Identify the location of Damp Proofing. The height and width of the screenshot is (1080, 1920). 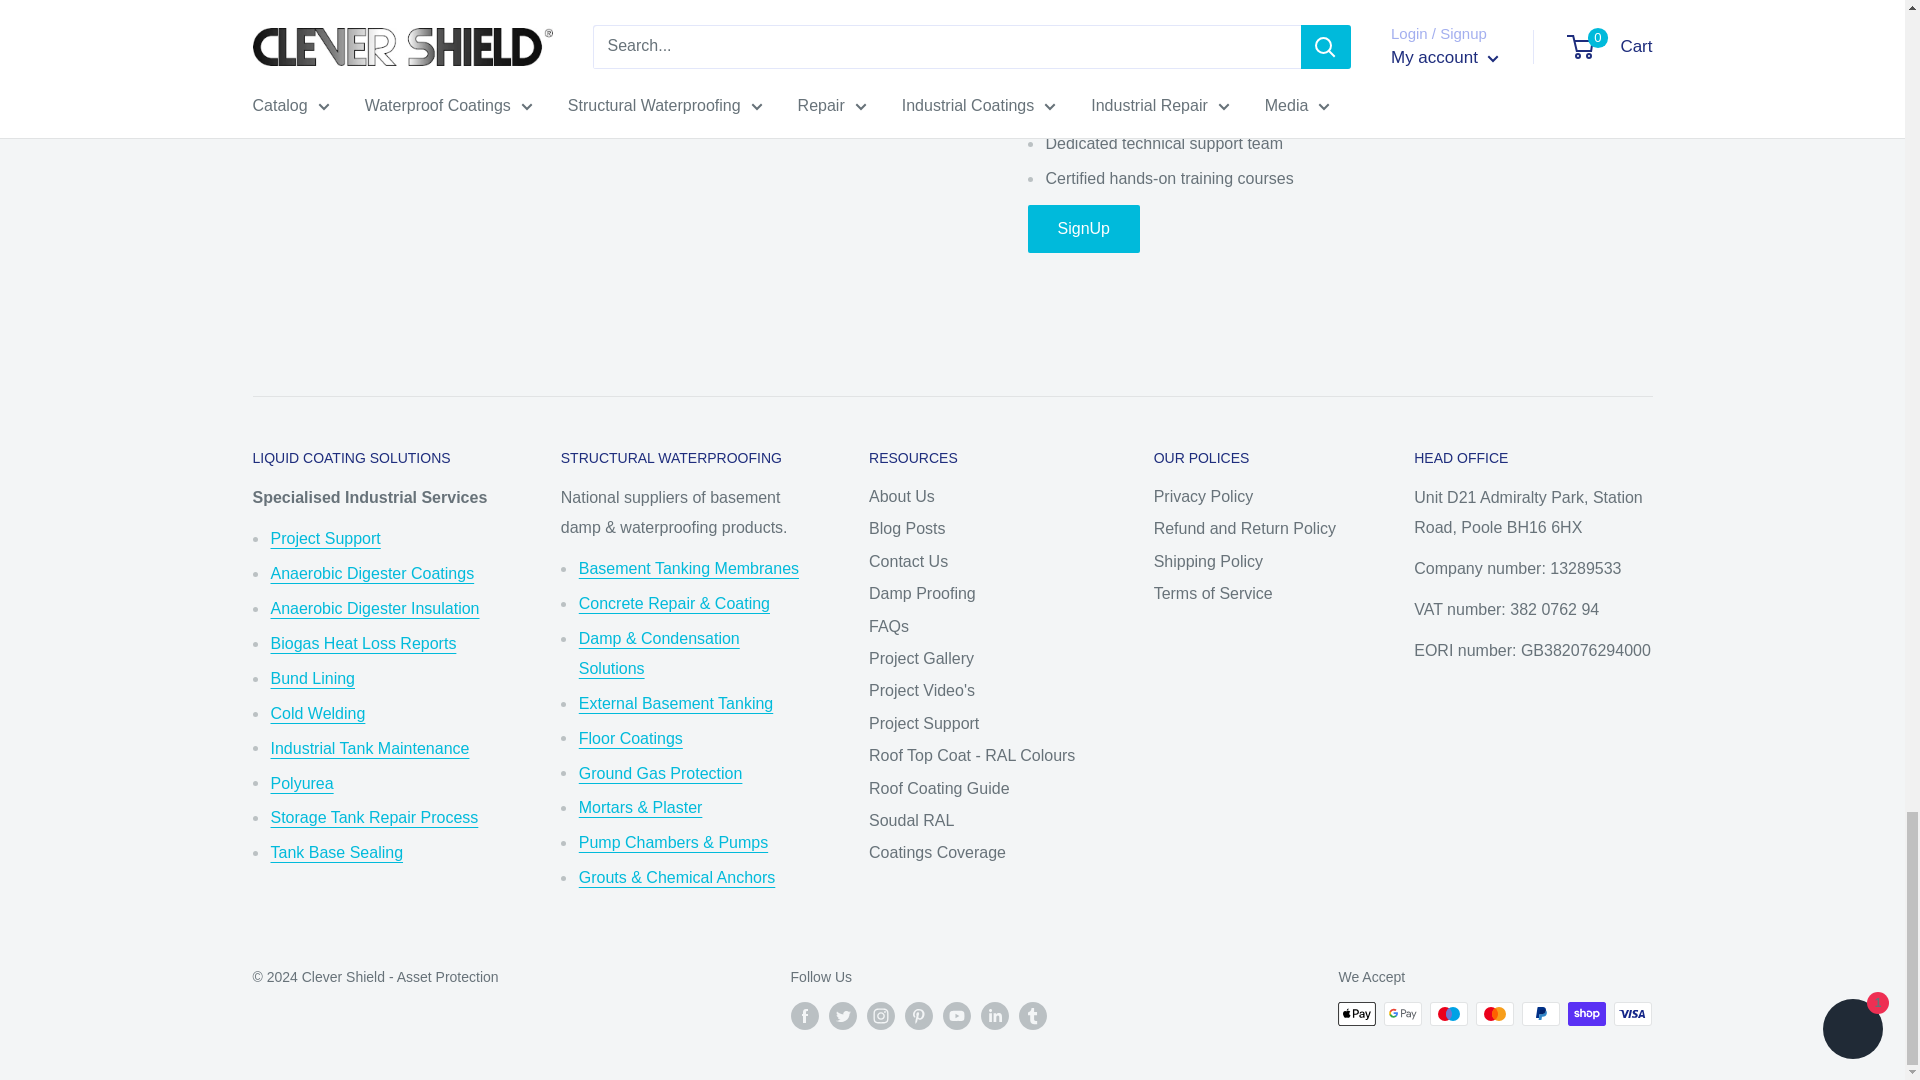
(659, 653).